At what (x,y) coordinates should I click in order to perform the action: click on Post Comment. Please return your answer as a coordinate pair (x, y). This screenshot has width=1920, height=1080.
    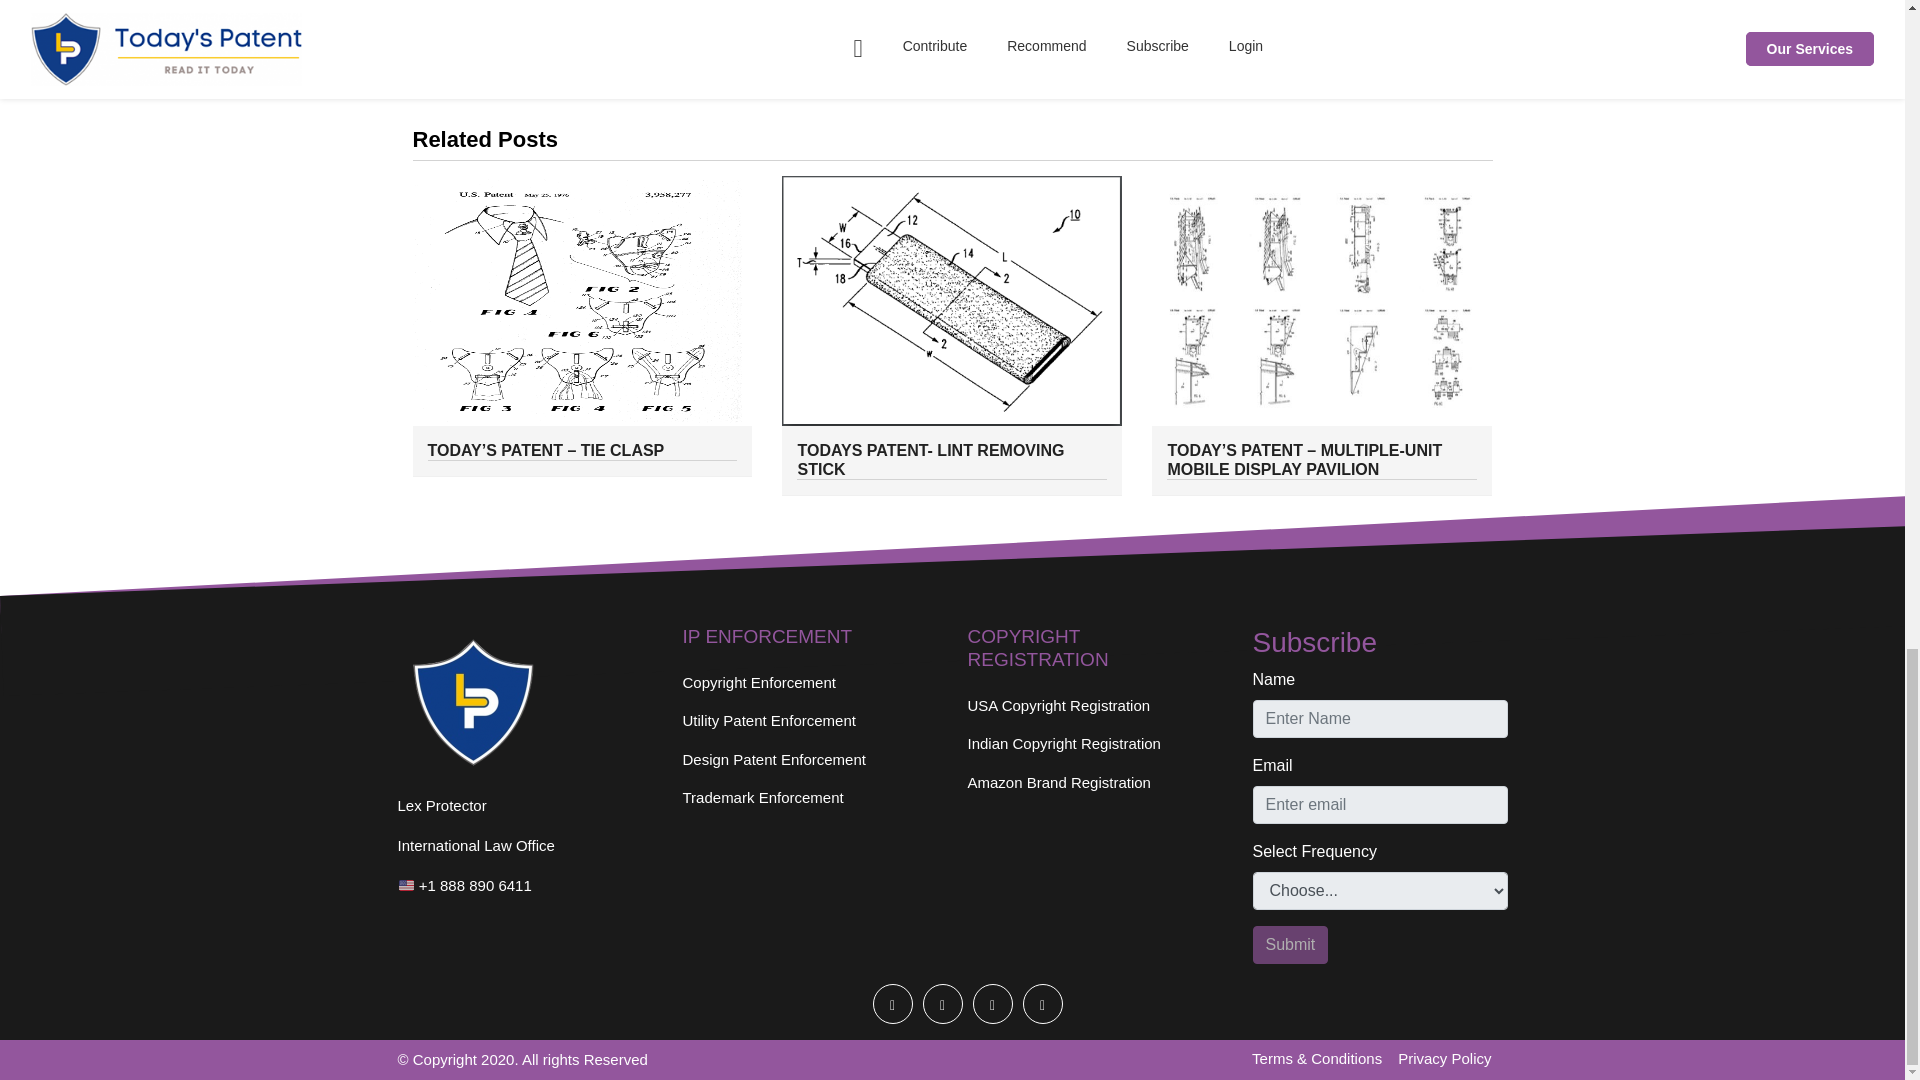
    Looking at the image, I should click on (948, 25).